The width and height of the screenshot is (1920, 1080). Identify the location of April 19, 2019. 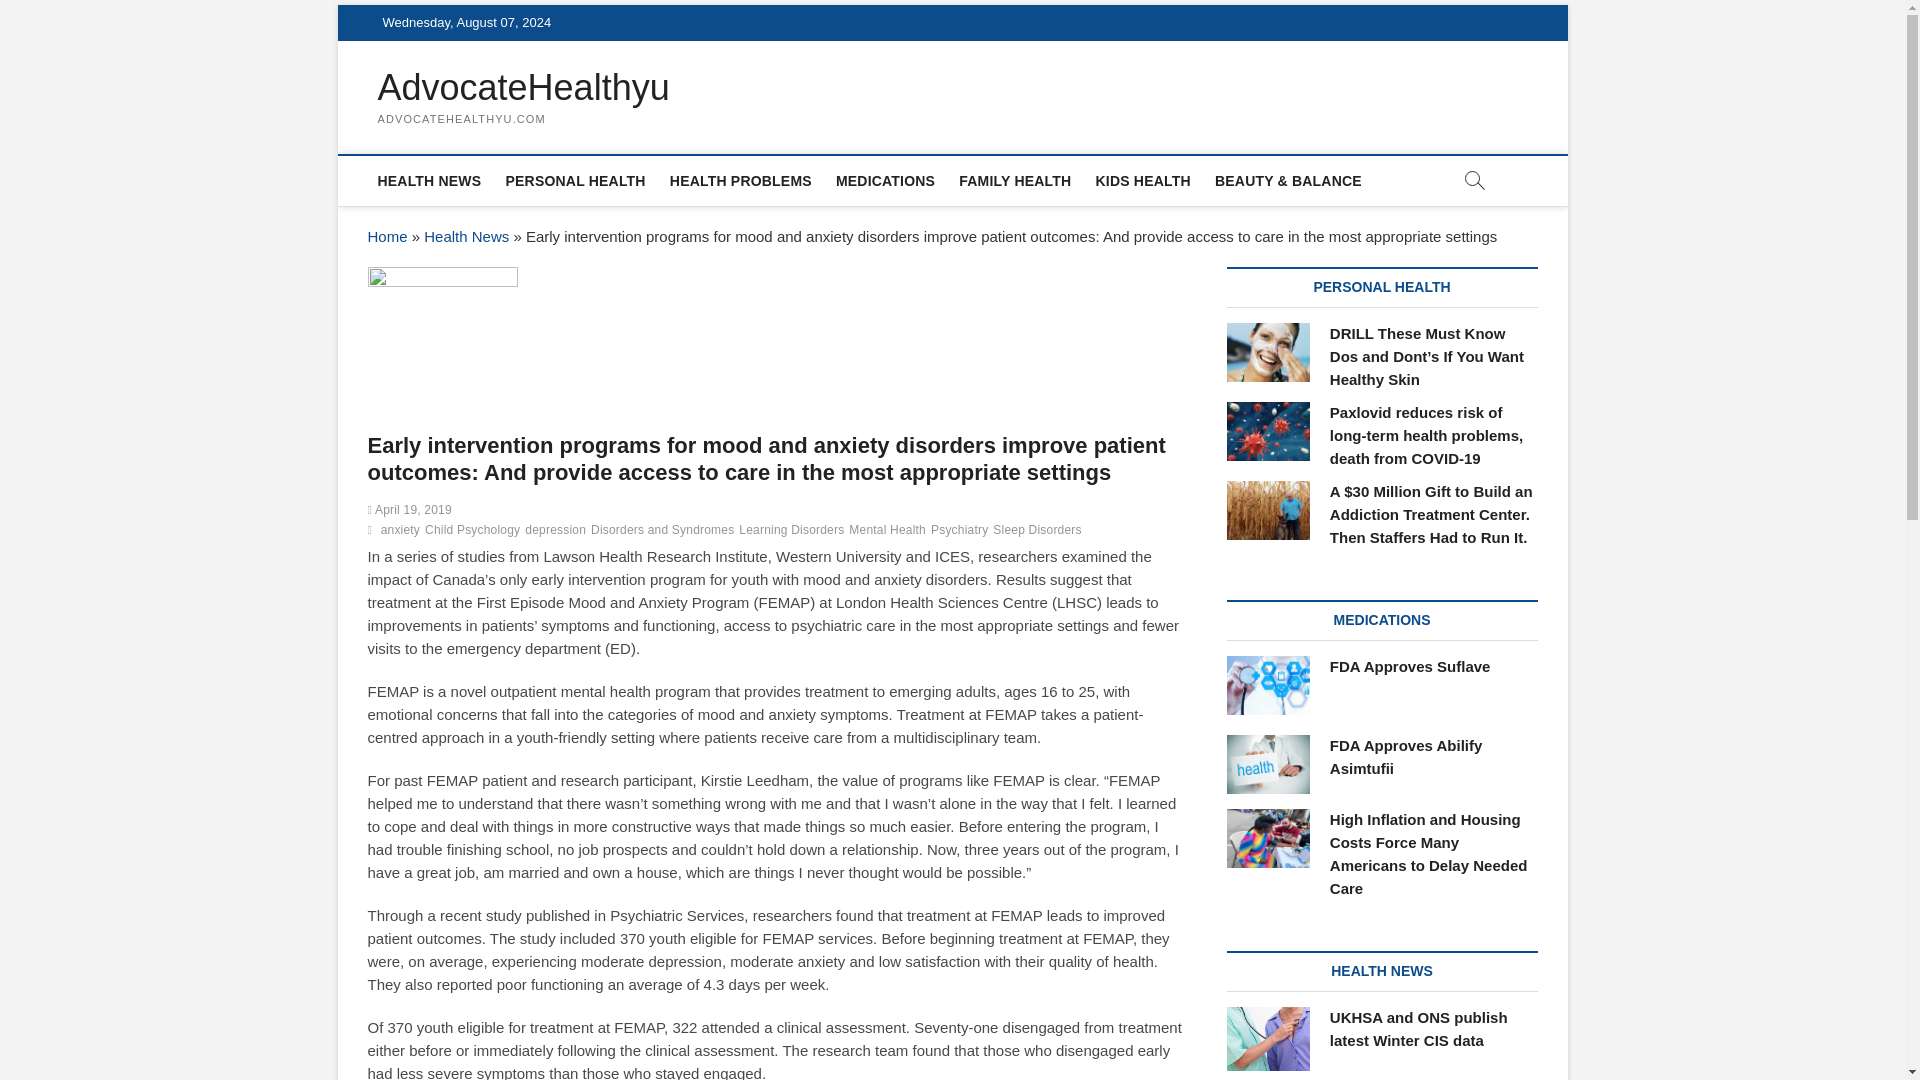
(410, 510).